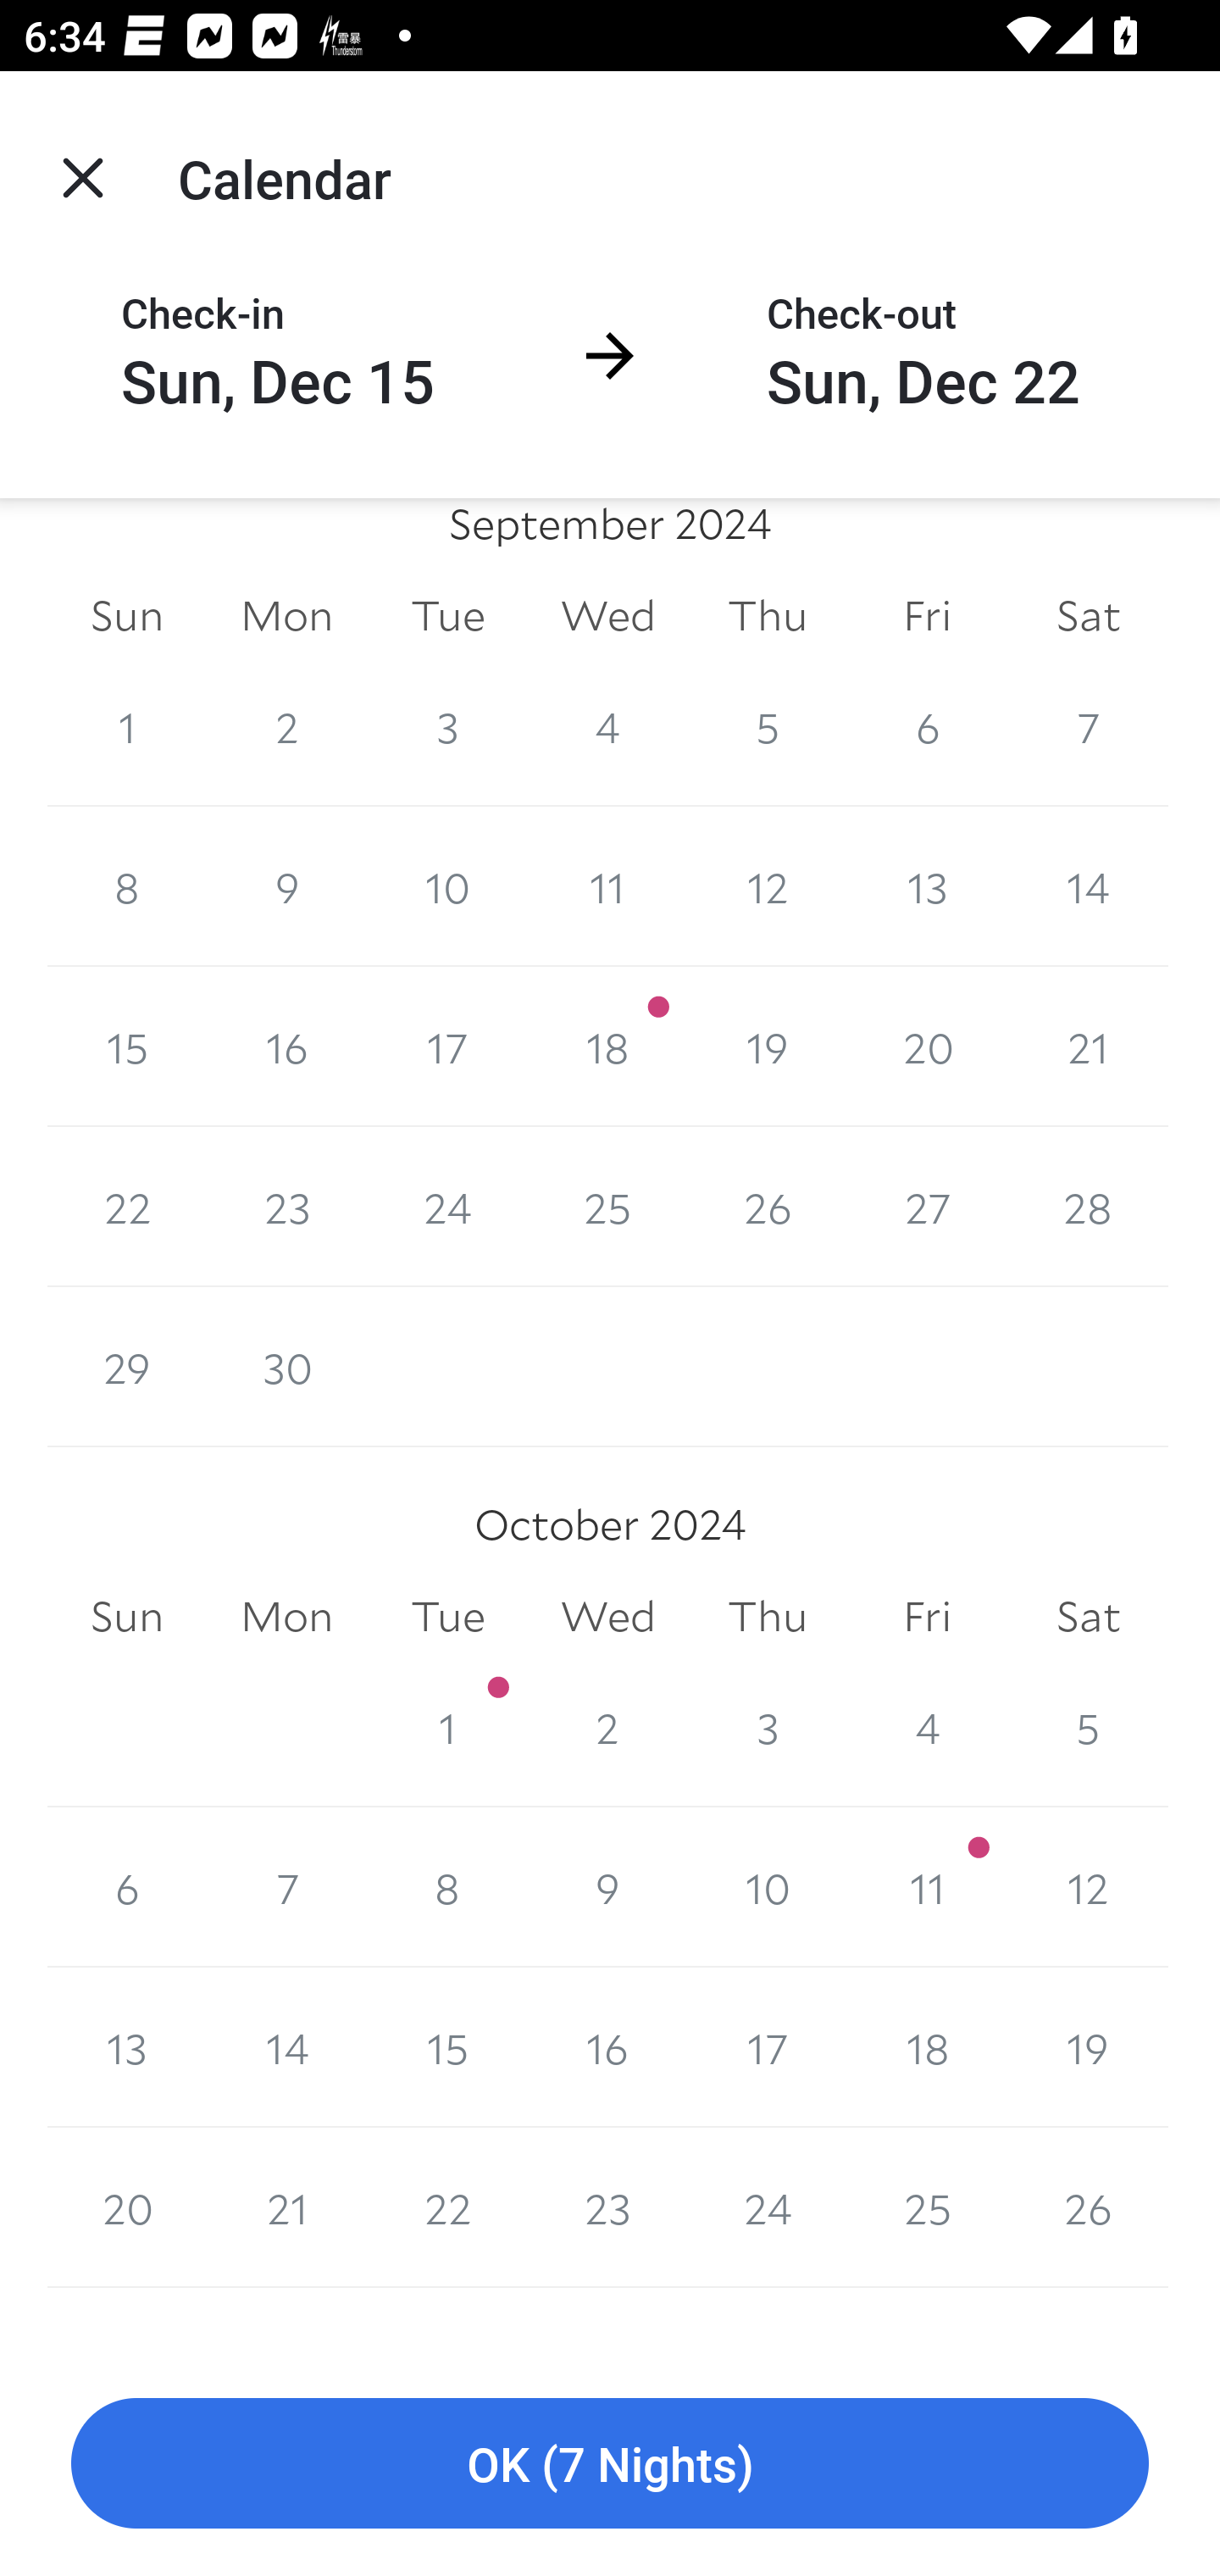 Image resolution: width=1220 pixels, height=2576 pixels. Describe the element at coordinates (927, 726) in the screenshot. I see `6 6 September 2024` at that location.